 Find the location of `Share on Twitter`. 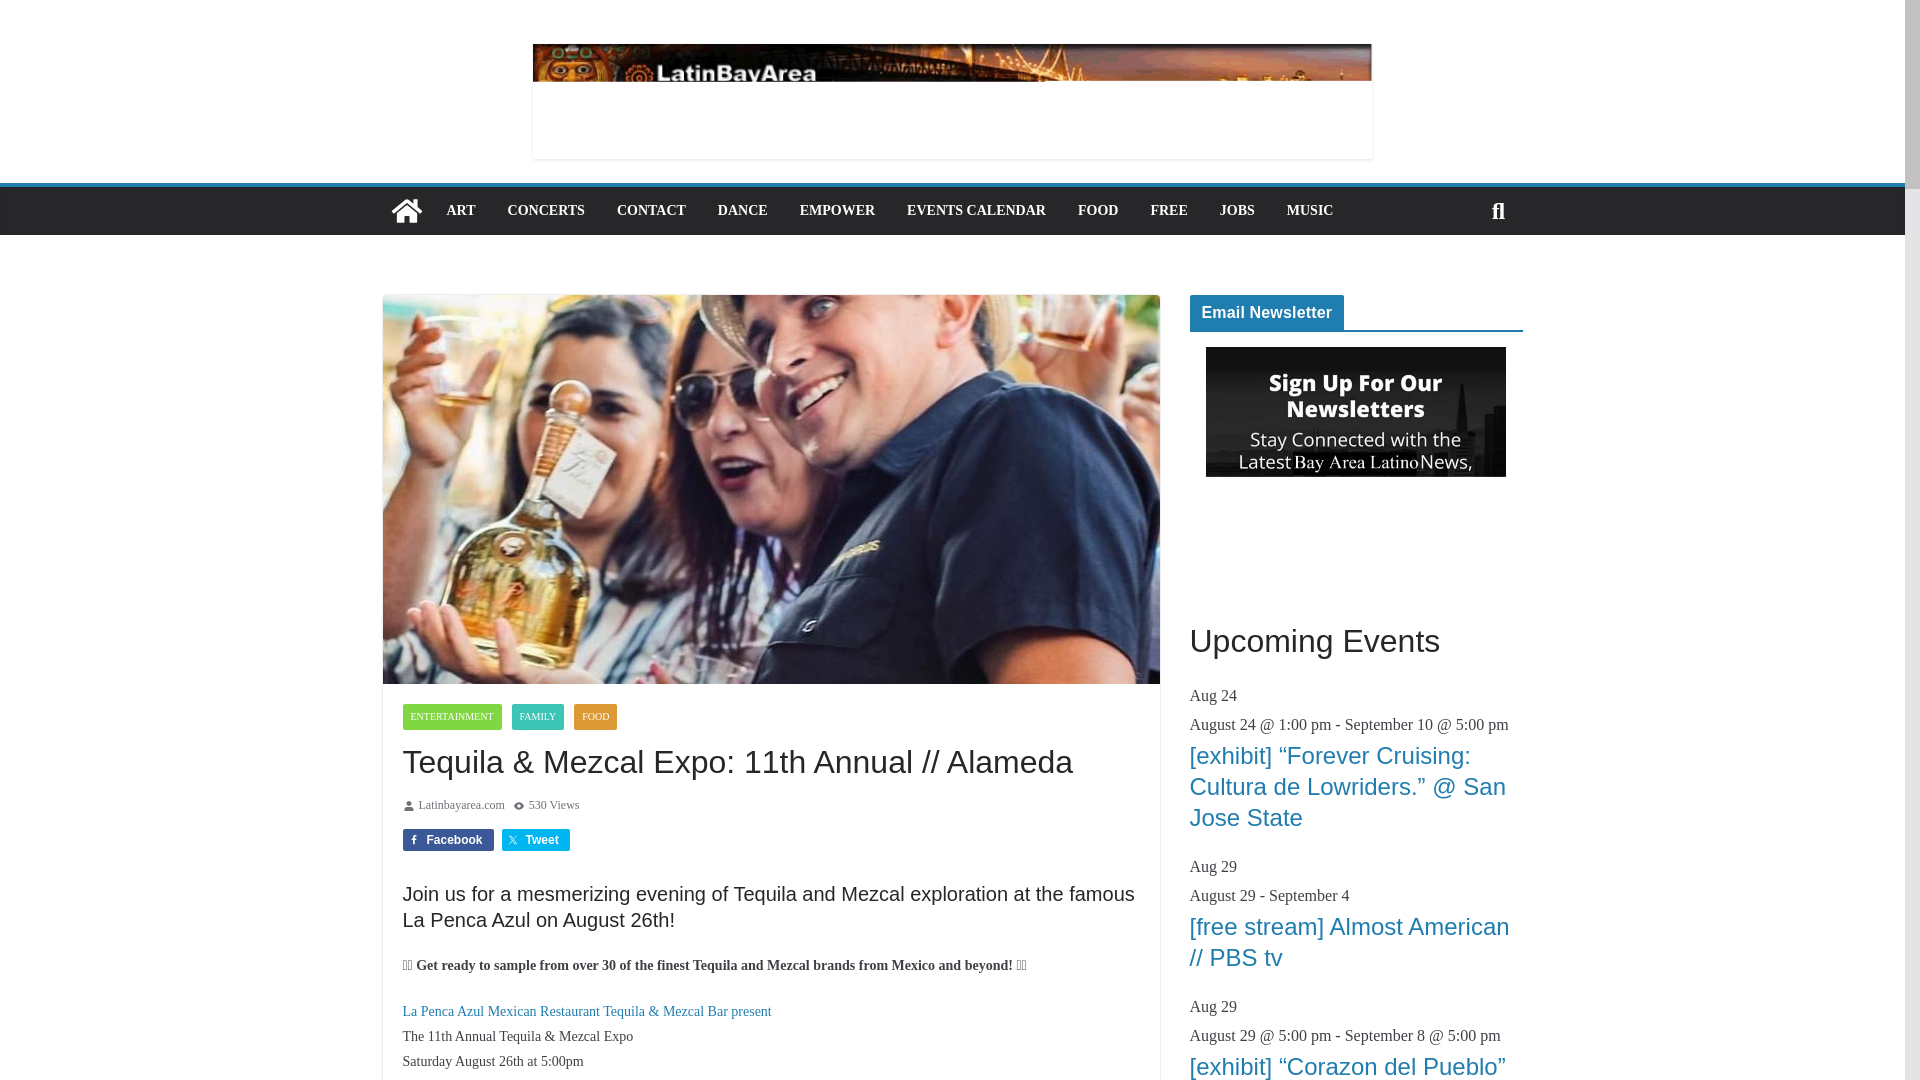

Share on Twitter is located at coordinates (536, 840).